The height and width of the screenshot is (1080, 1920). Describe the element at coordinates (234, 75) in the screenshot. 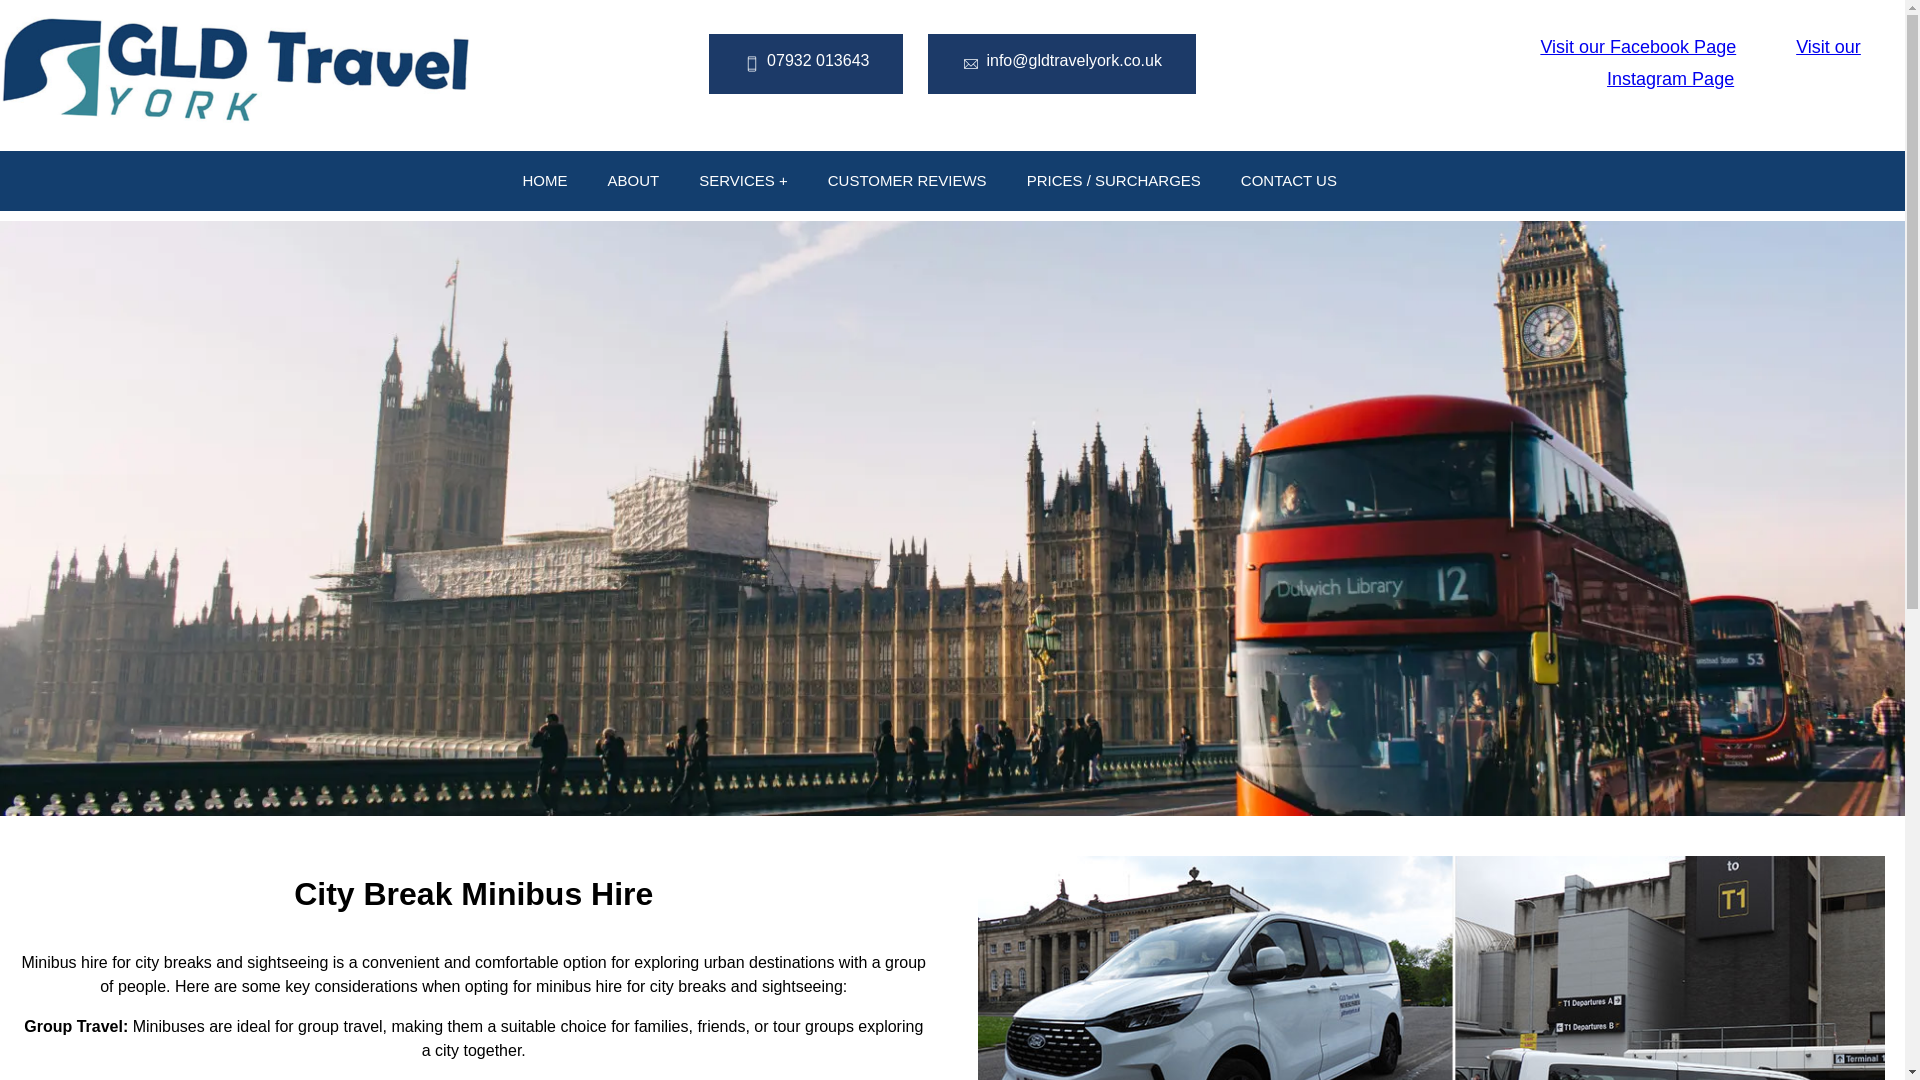

I see `GLD Travel York` at that location.